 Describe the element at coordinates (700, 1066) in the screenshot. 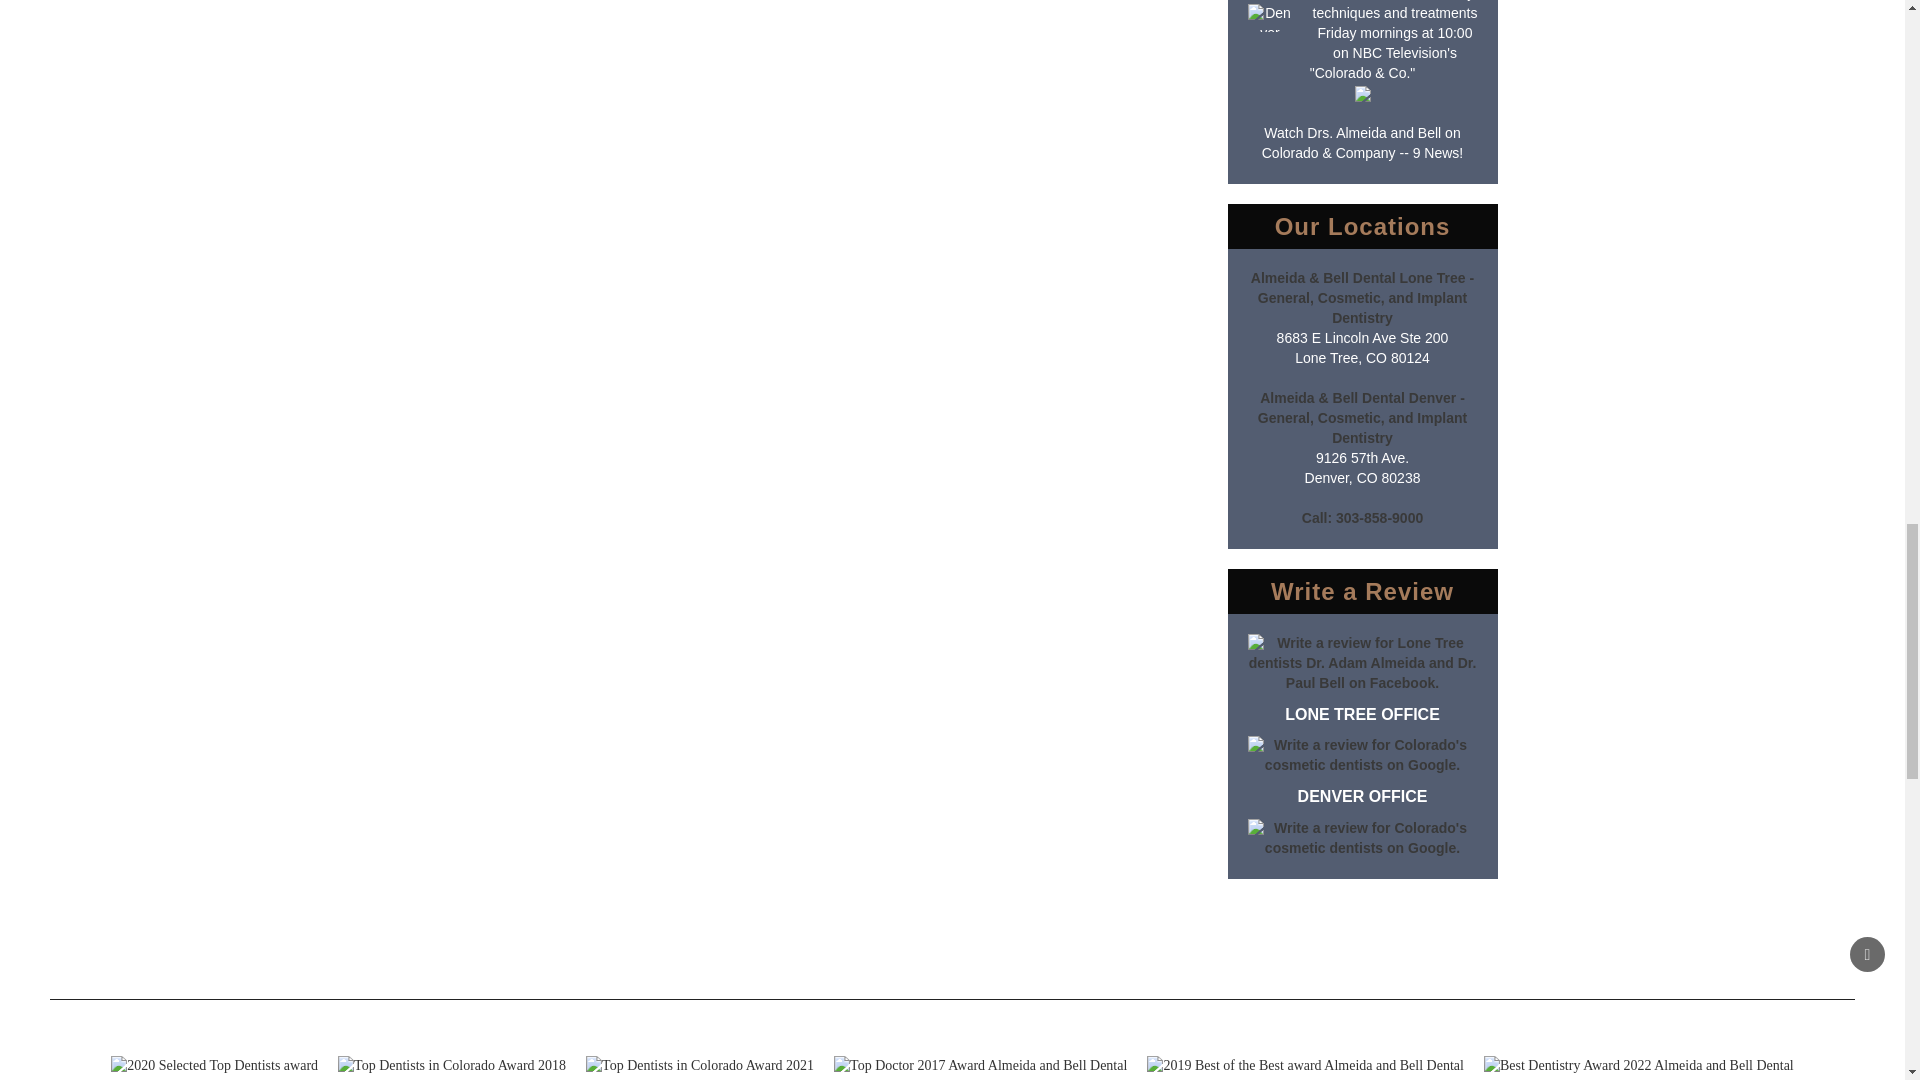

I see `Top Dentist 2021` at that location.